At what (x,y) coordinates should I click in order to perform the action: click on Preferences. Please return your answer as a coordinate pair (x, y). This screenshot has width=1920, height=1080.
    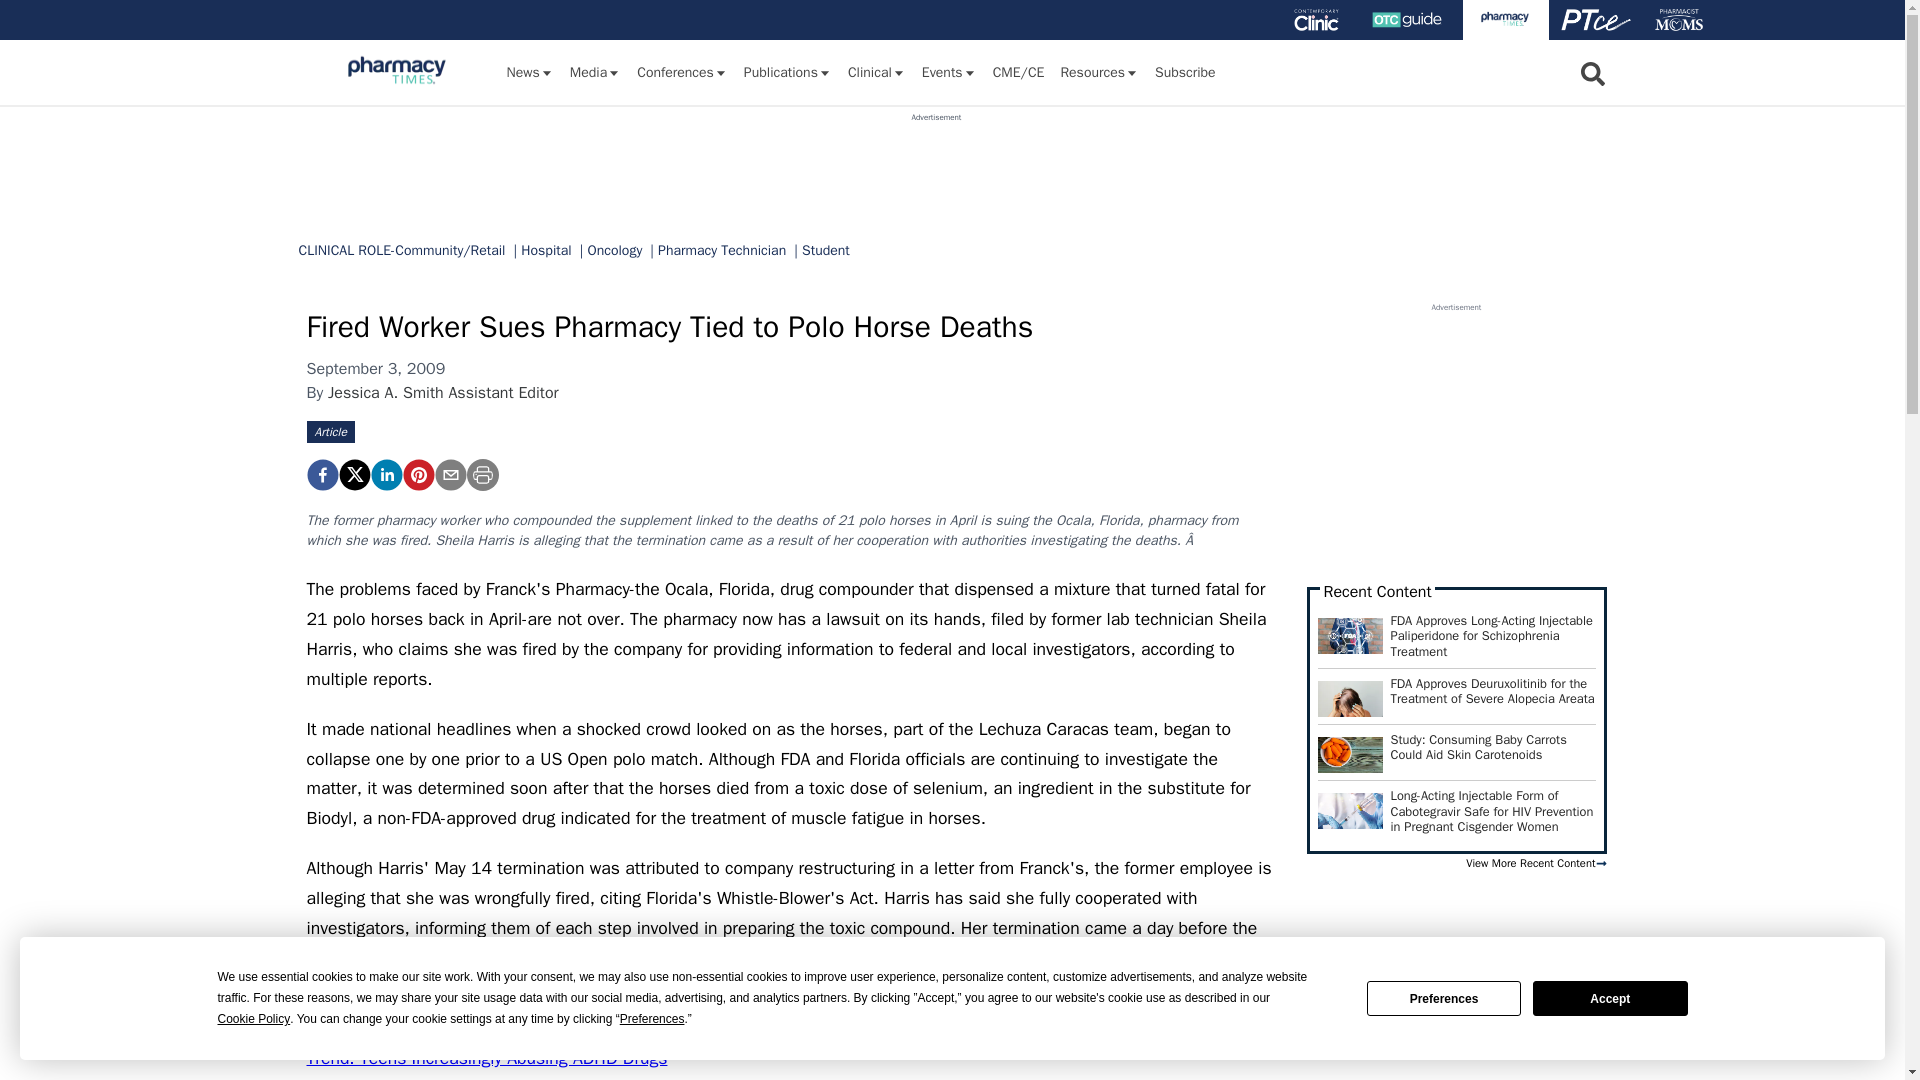
    Looking at the image, I should click on (1444, 998).